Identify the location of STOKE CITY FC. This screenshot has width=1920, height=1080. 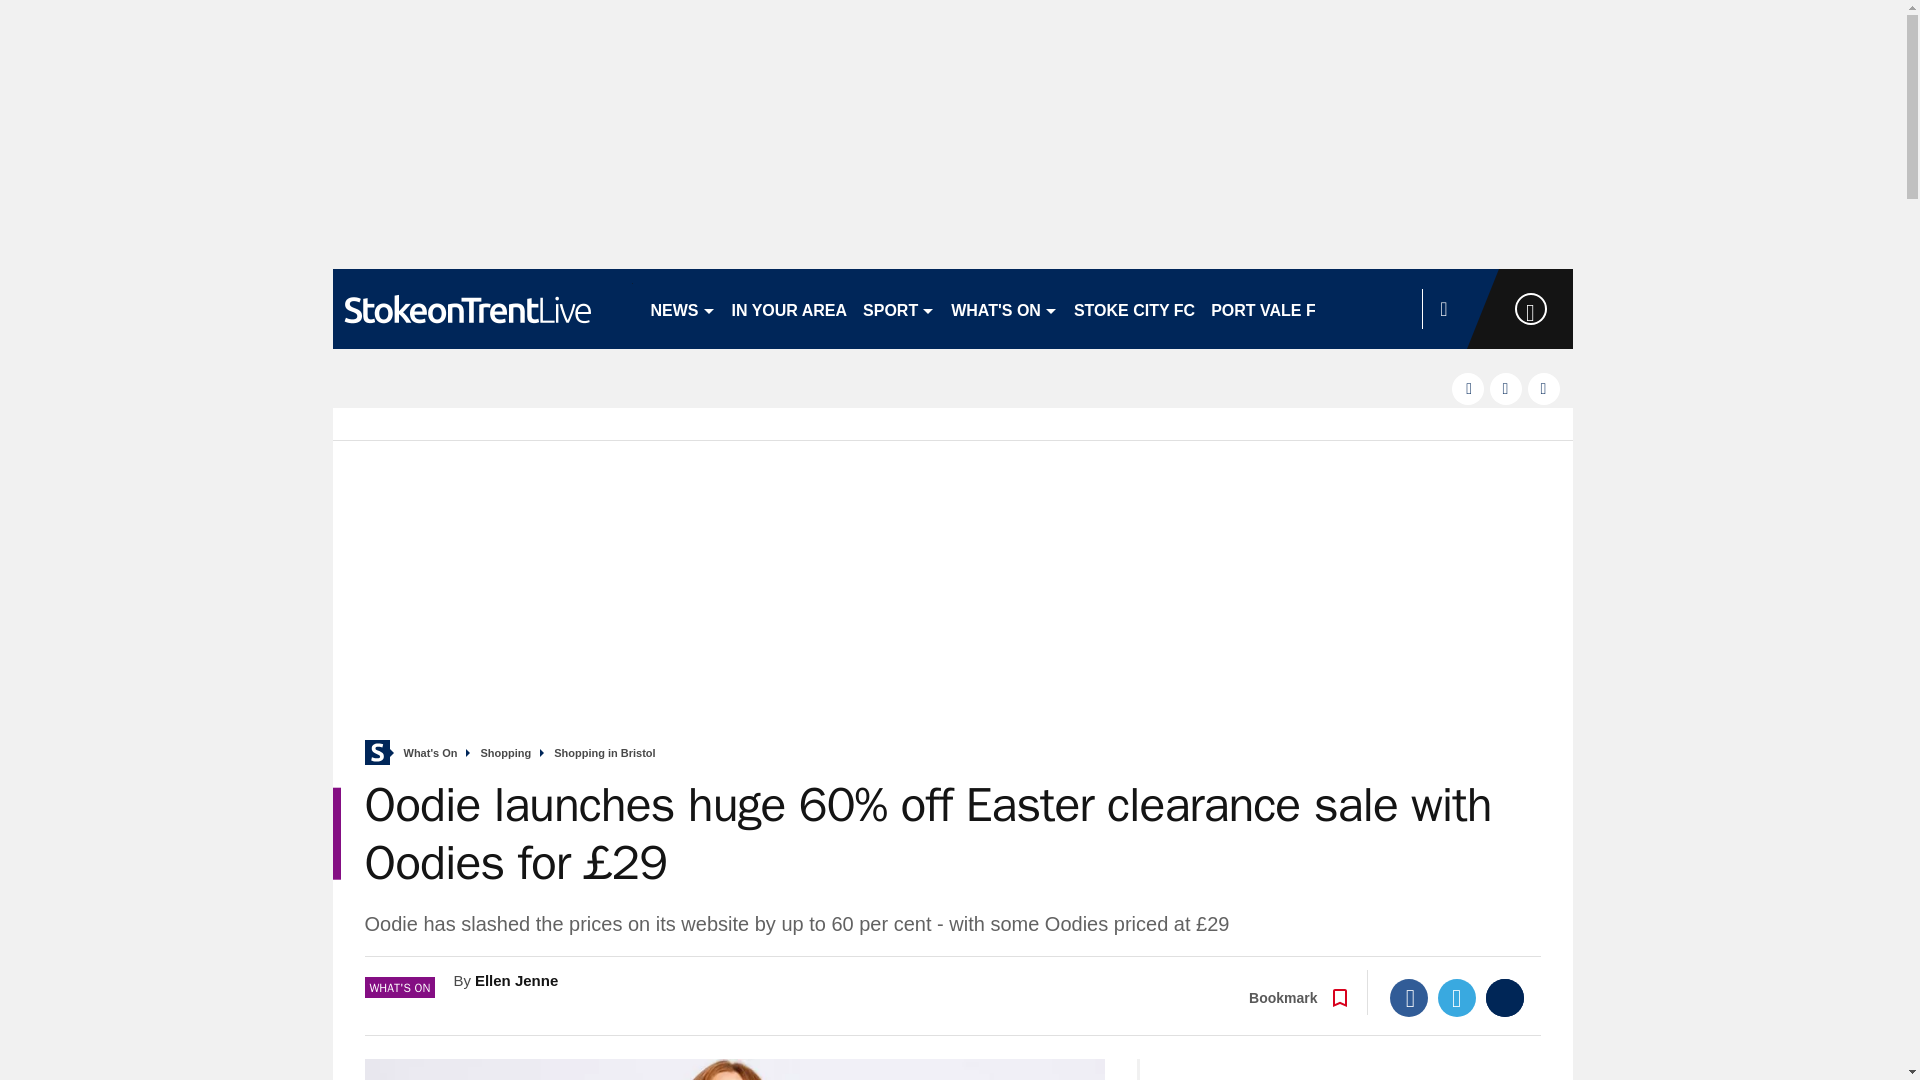
(1134, 308).